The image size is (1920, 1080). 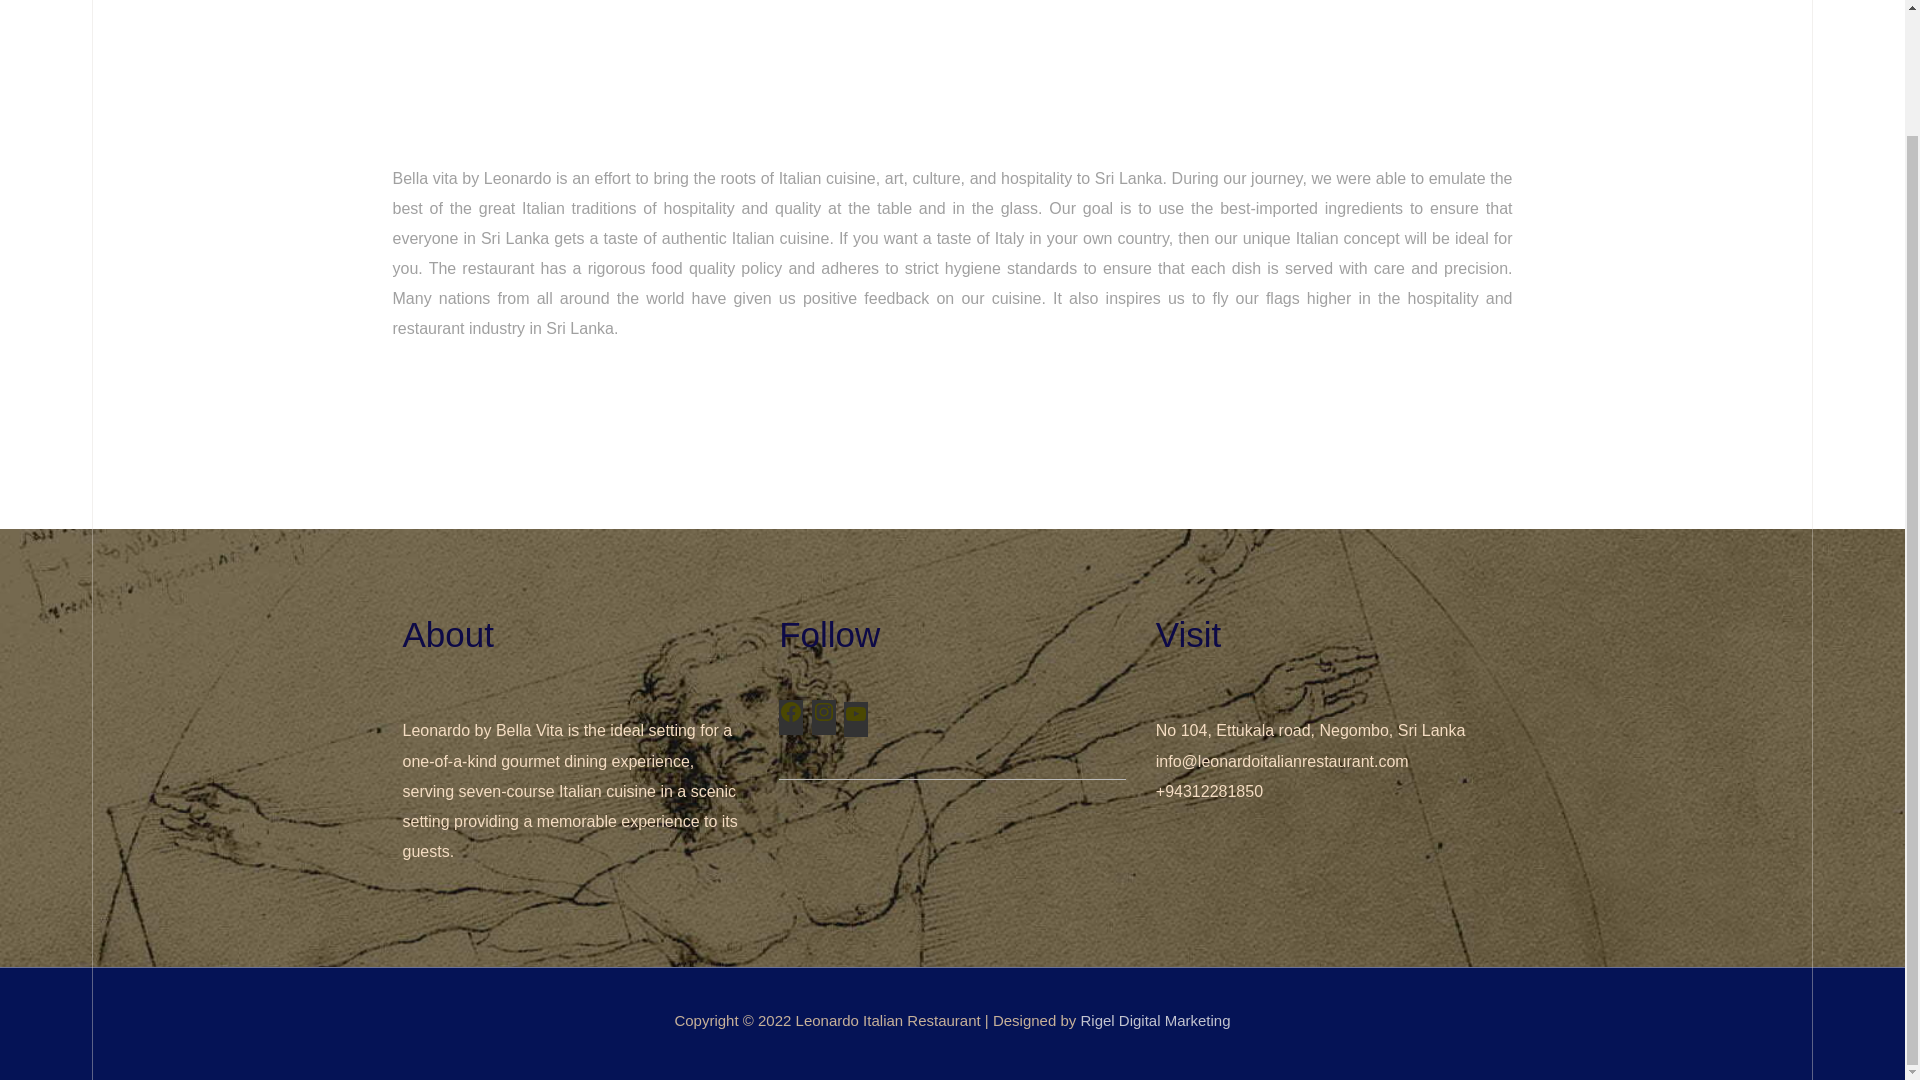 I want to click on Rigel Digital Marketing, so click(x=1154, y=1020).